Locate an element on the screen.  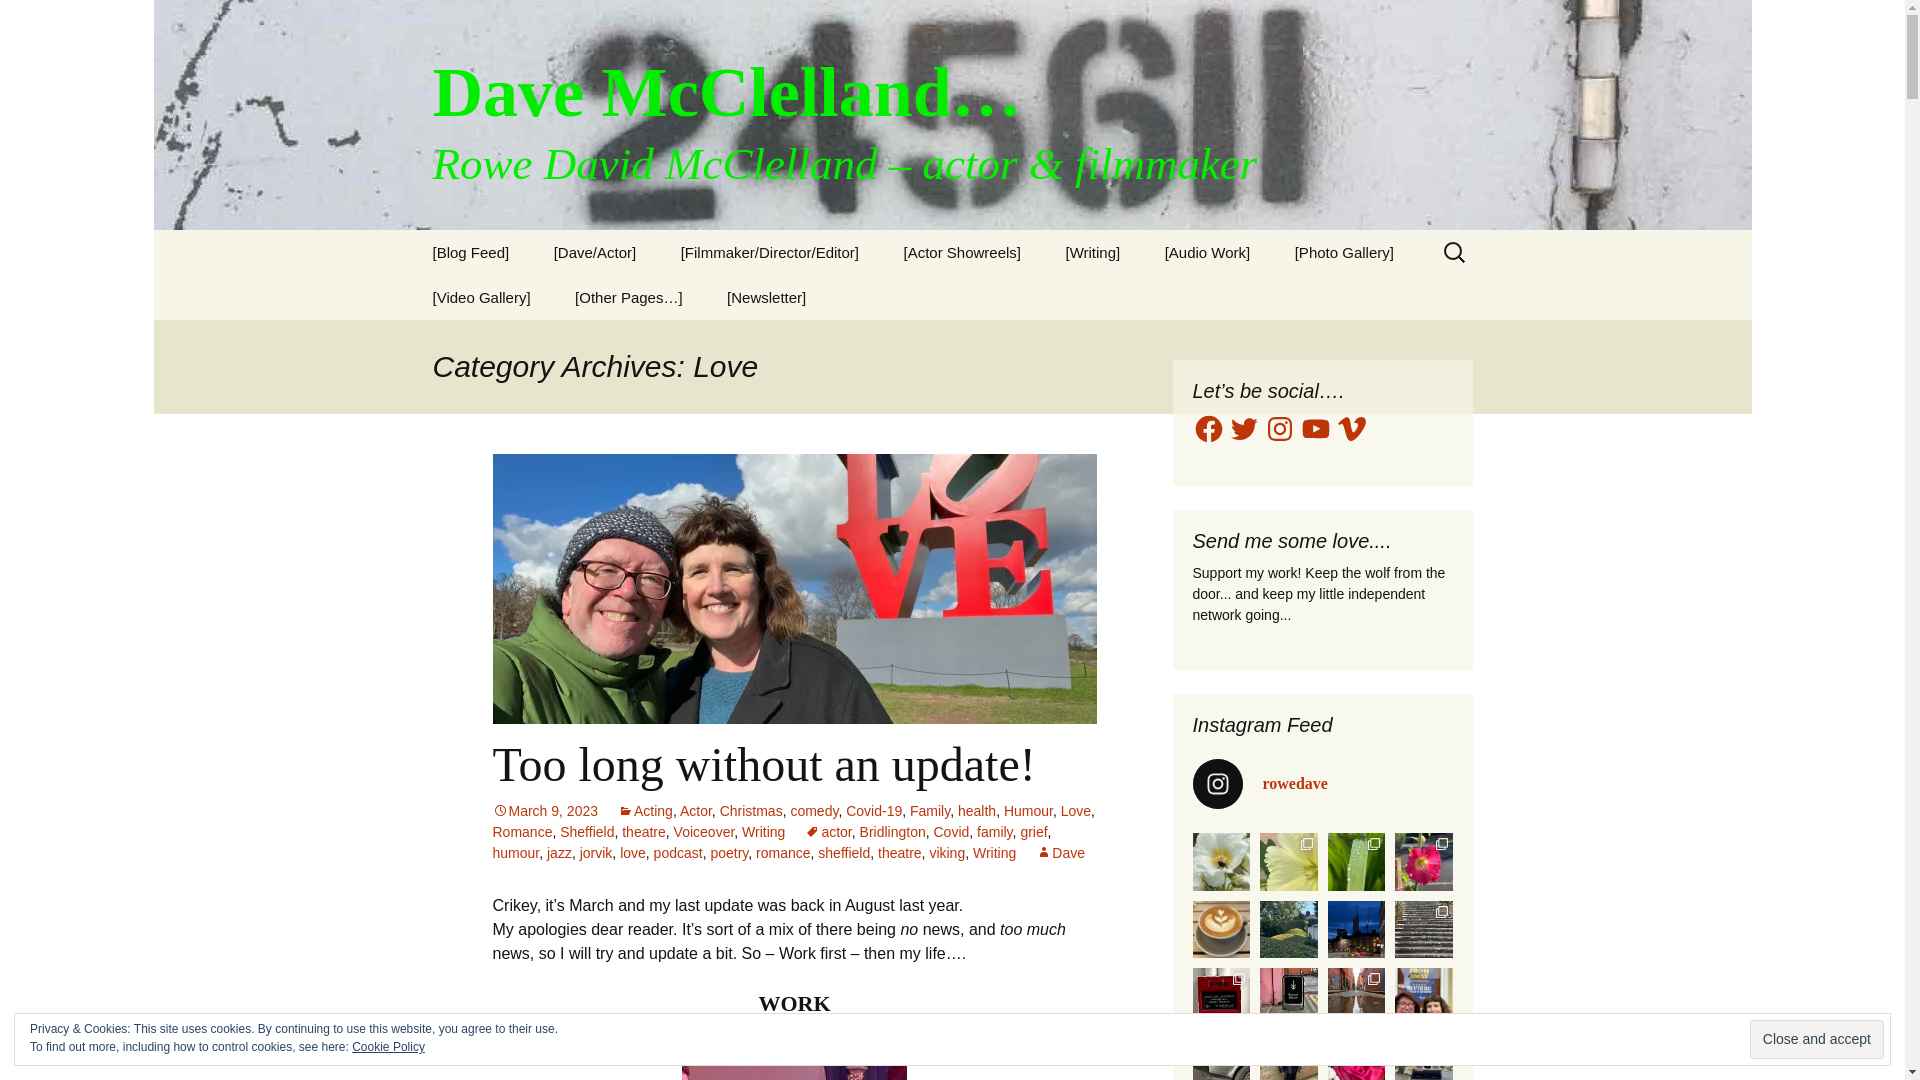
View all posts by Dave is located at coordinates (1060, 852).